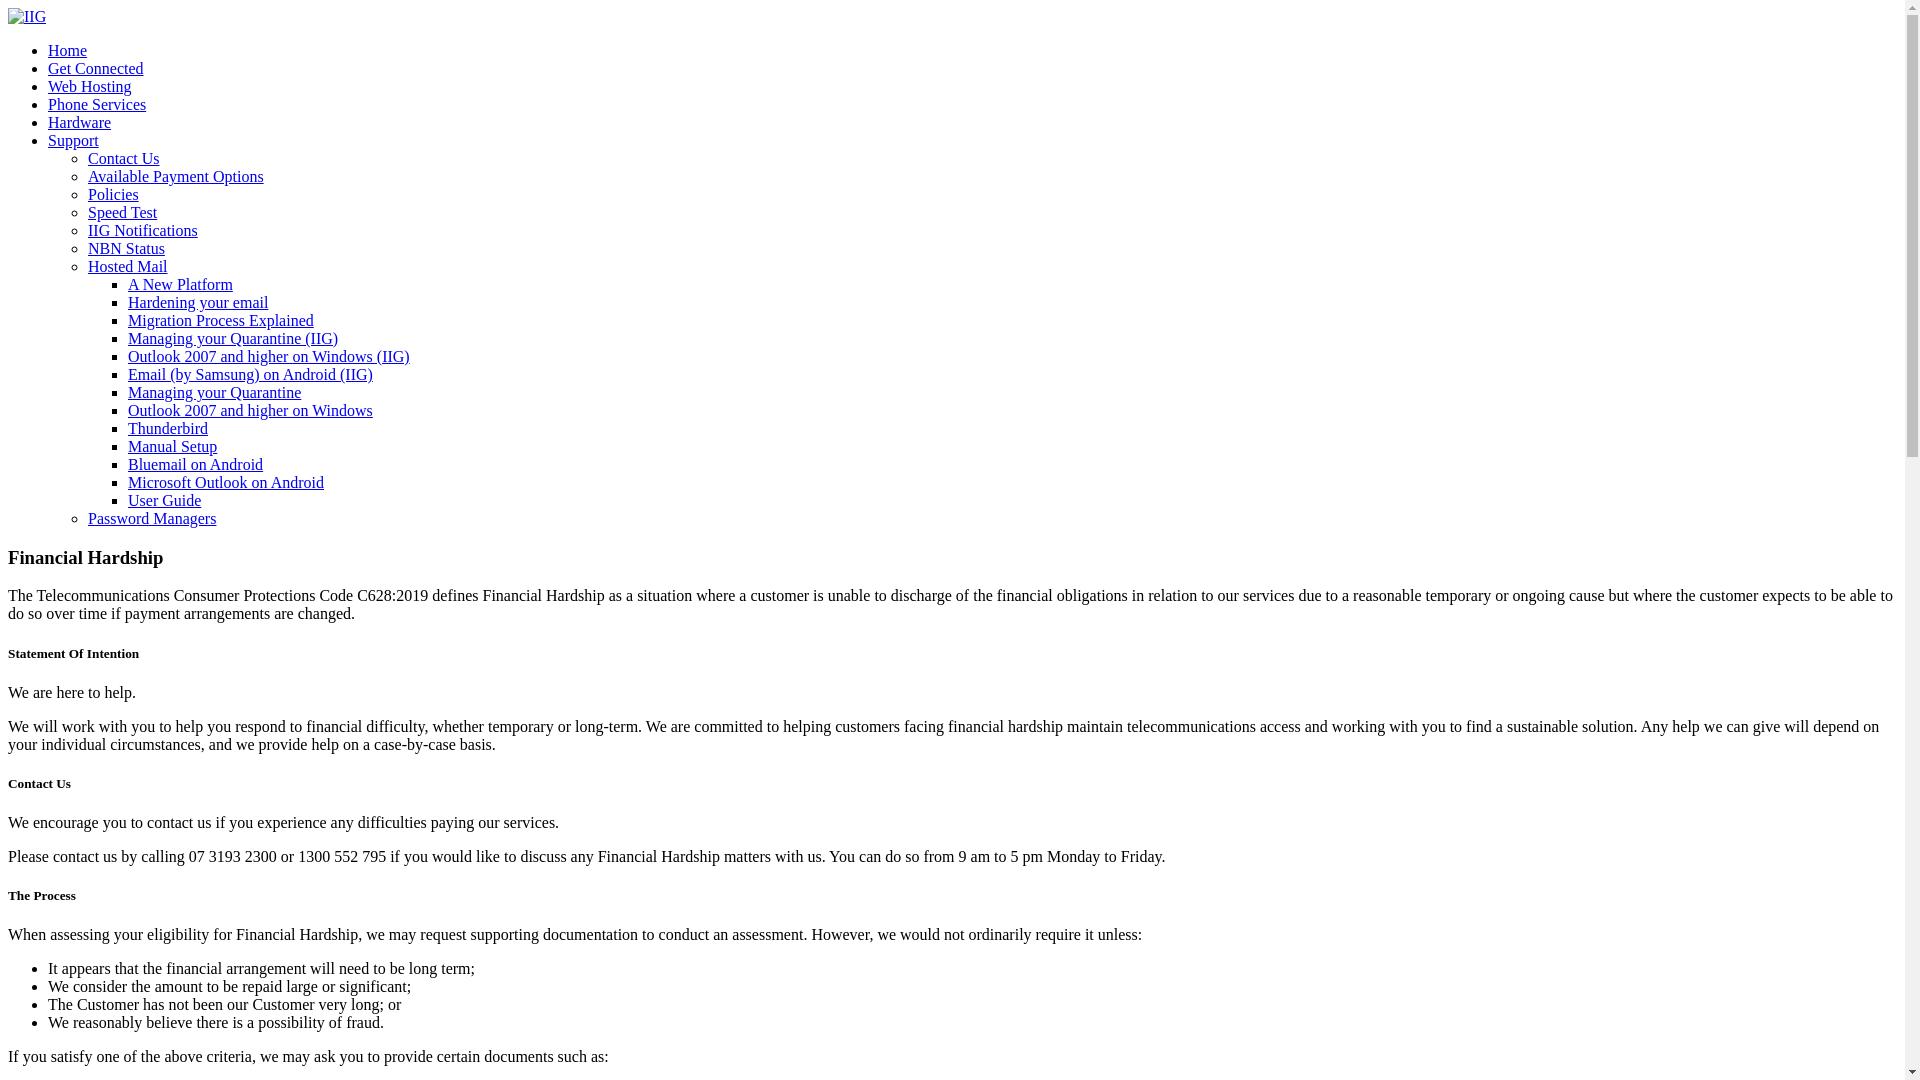 This screenshot has height=1080, width=1920. What do you see at coordinates (198, 302) in the screenshot?
I see `Hardening your email` at bounding box center [198, 302].